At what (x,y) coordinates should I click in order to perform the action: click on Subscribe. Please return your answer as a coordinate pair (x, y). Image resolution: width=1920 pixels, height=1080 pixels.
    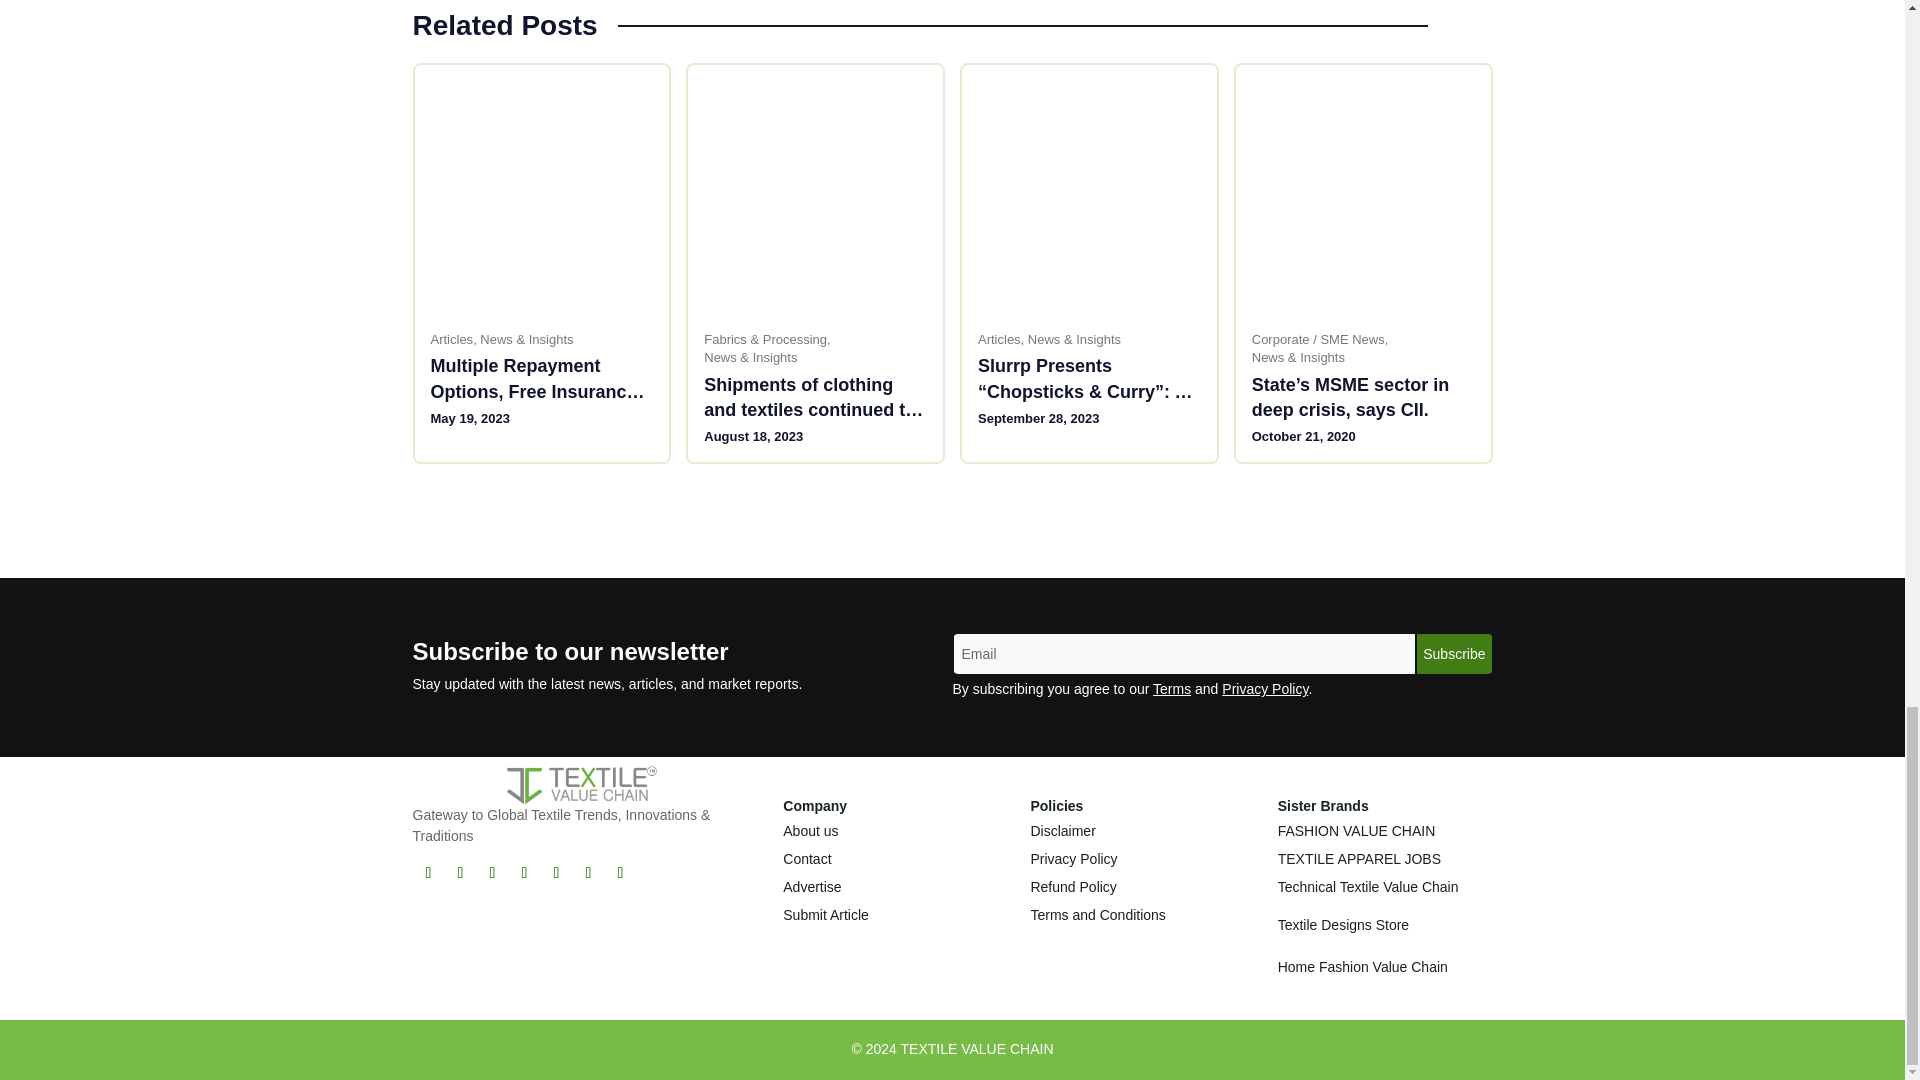
    Looking at the image, I should click on (1454, 653).